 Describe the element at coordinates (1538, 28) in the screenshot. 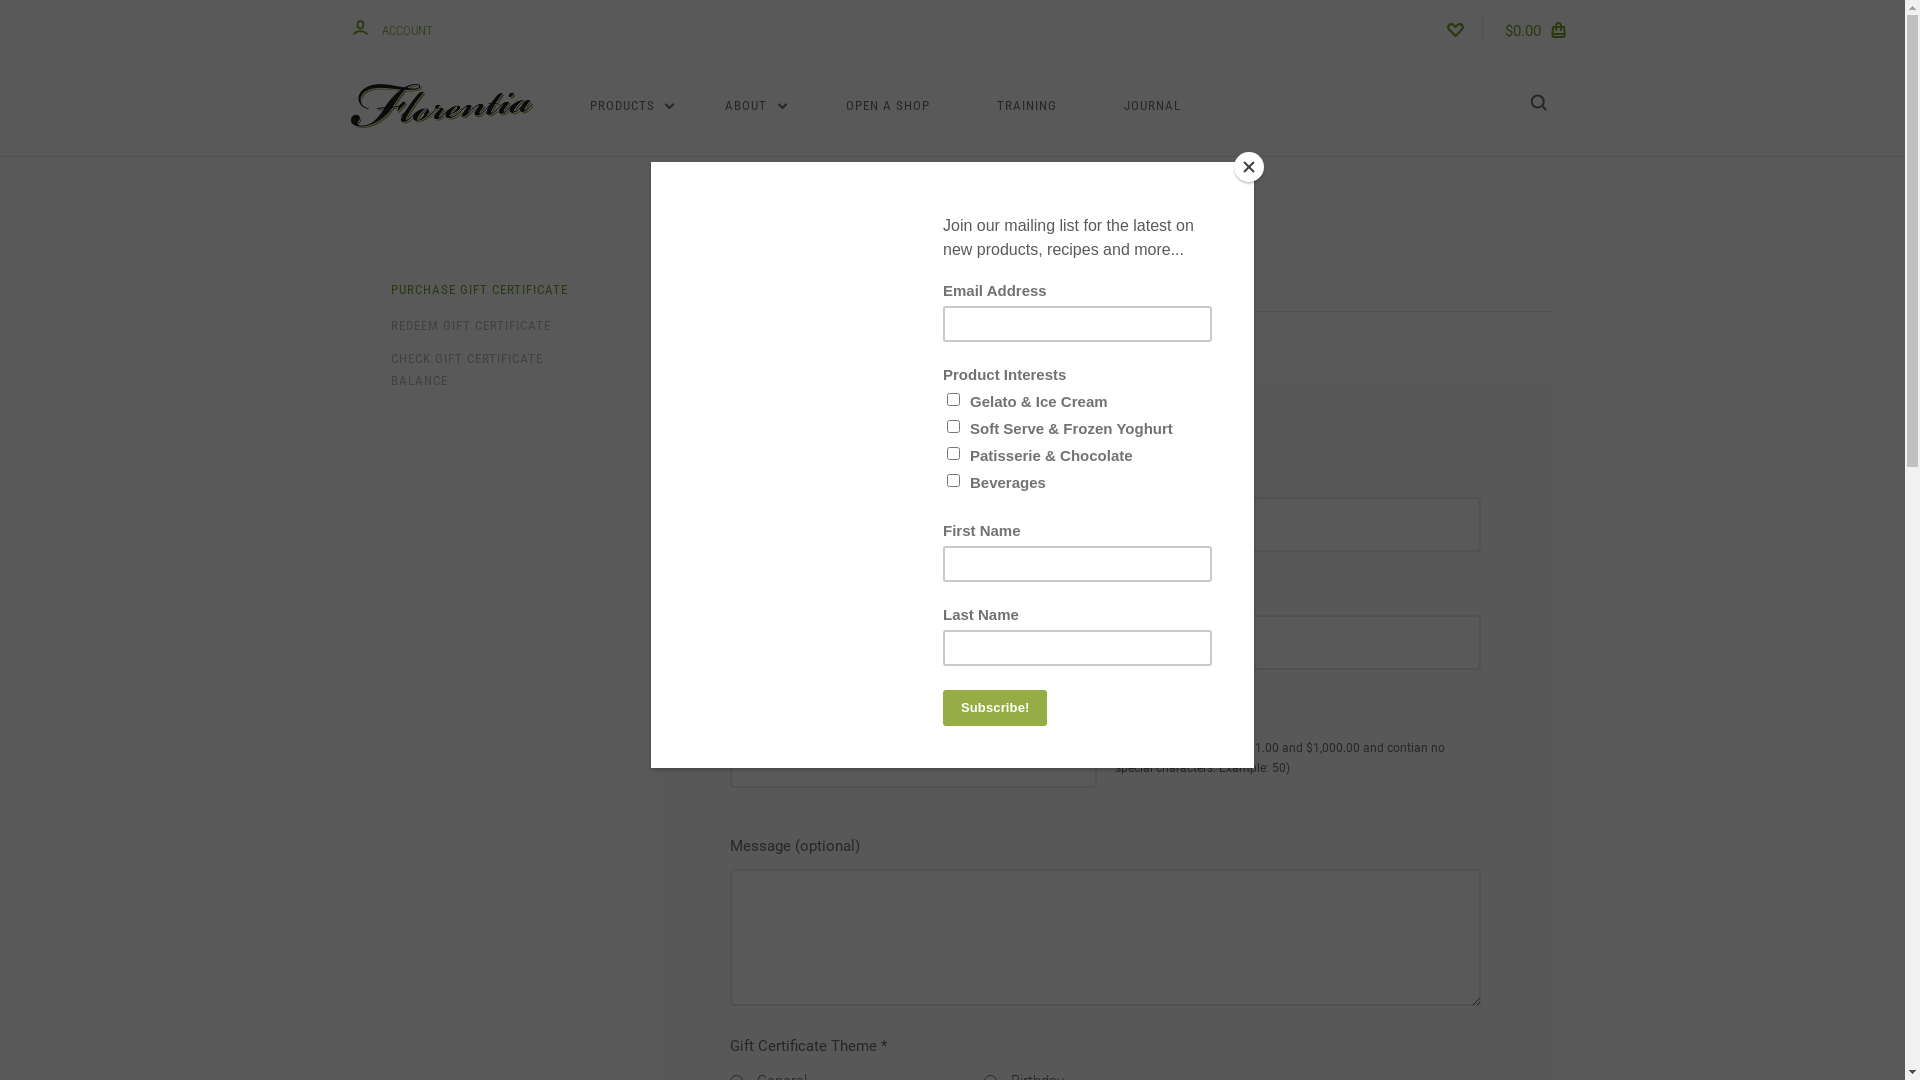

I see `$0.00 bag` at that location.